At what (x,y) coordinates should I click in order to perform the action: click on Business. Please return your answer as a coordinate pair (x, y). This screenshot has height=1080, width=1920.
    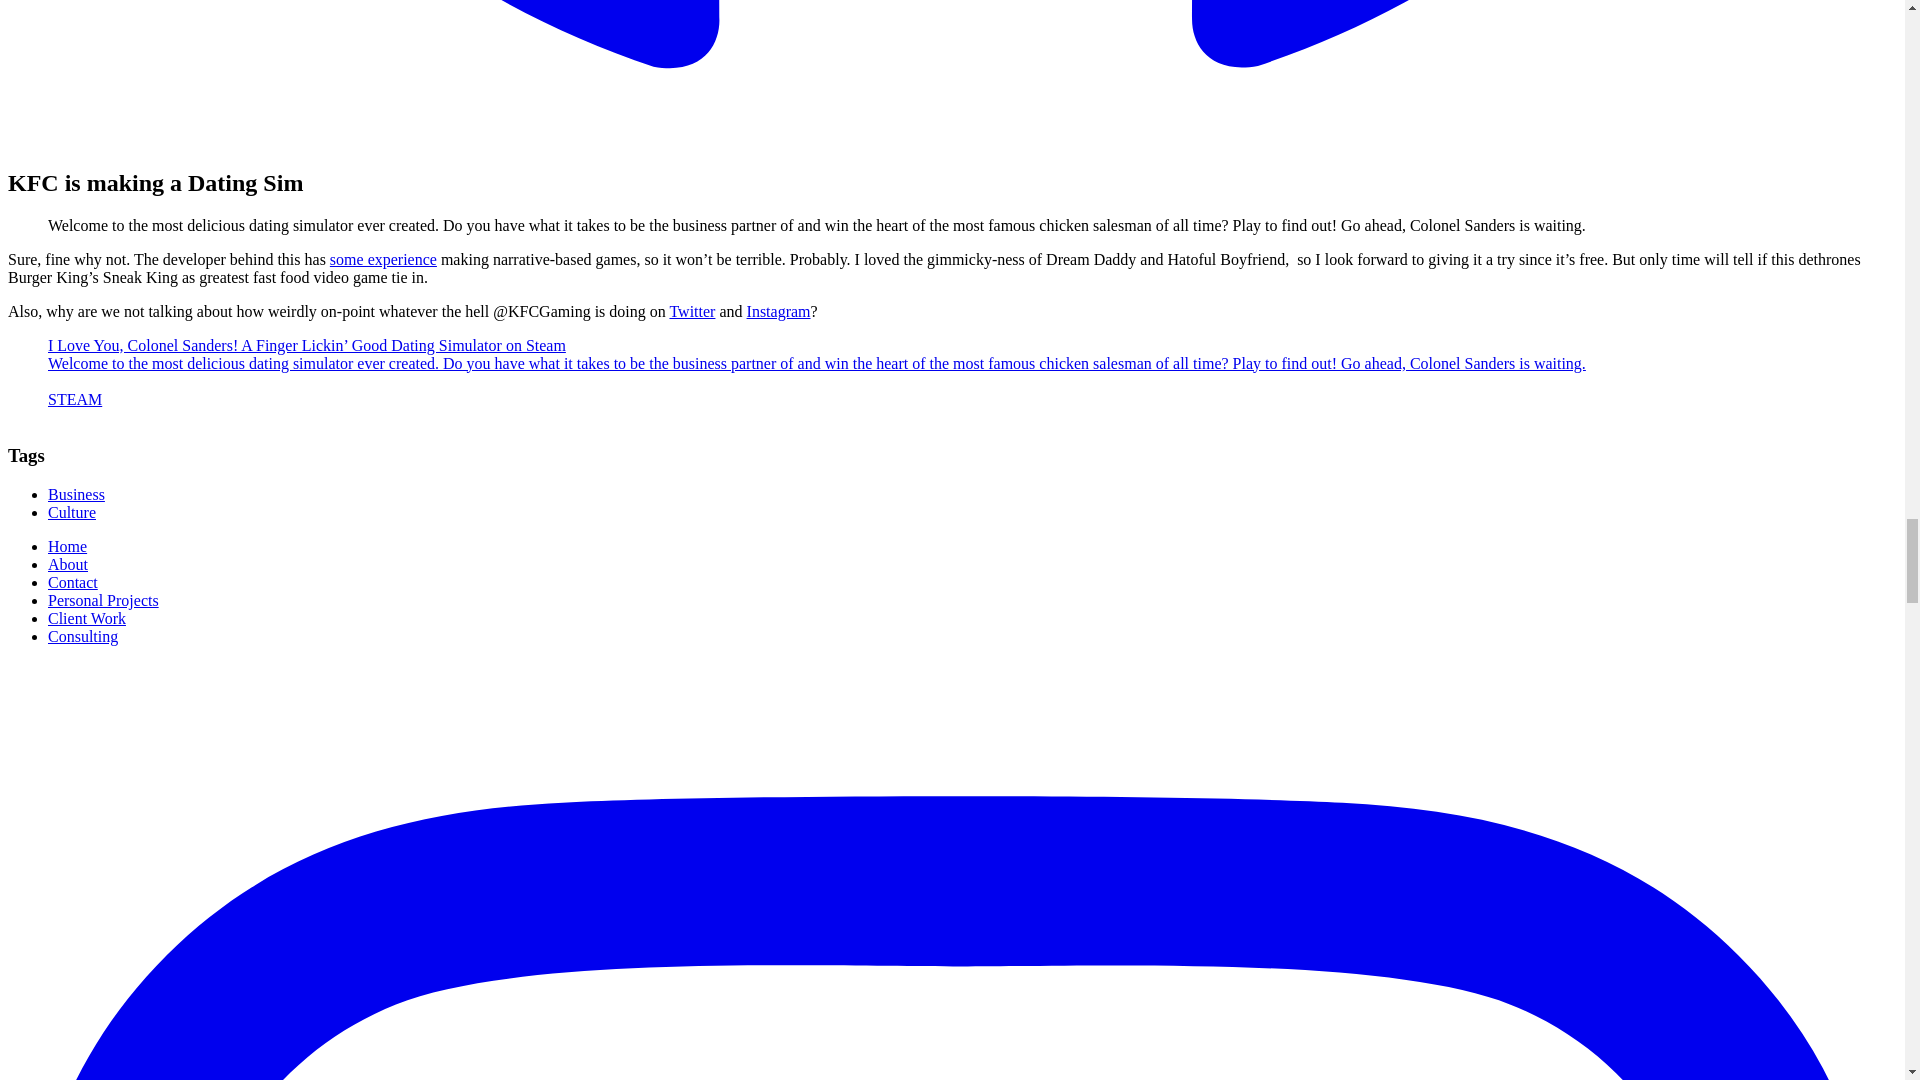
    Looking at the image, I should click on (76, 494).